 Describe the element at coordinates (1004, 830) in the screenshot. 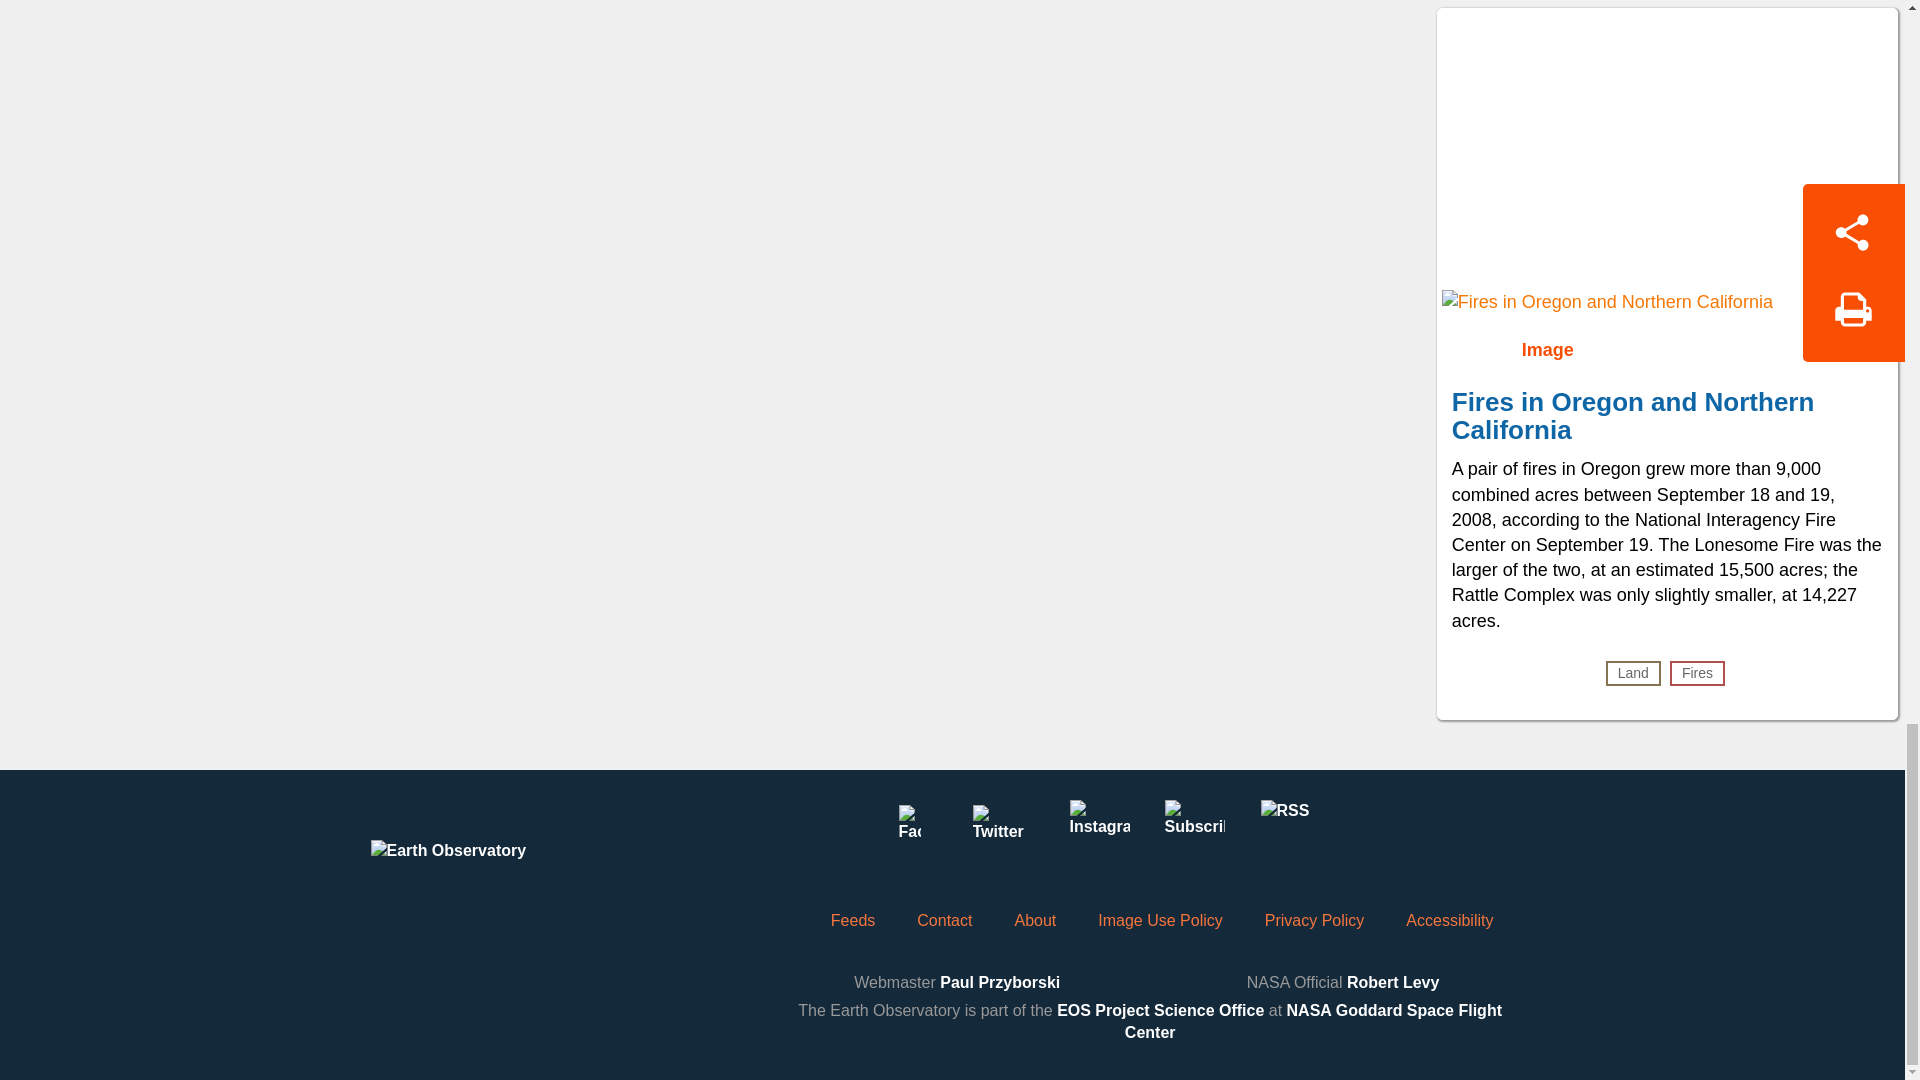

I see `Twitter` at that location.